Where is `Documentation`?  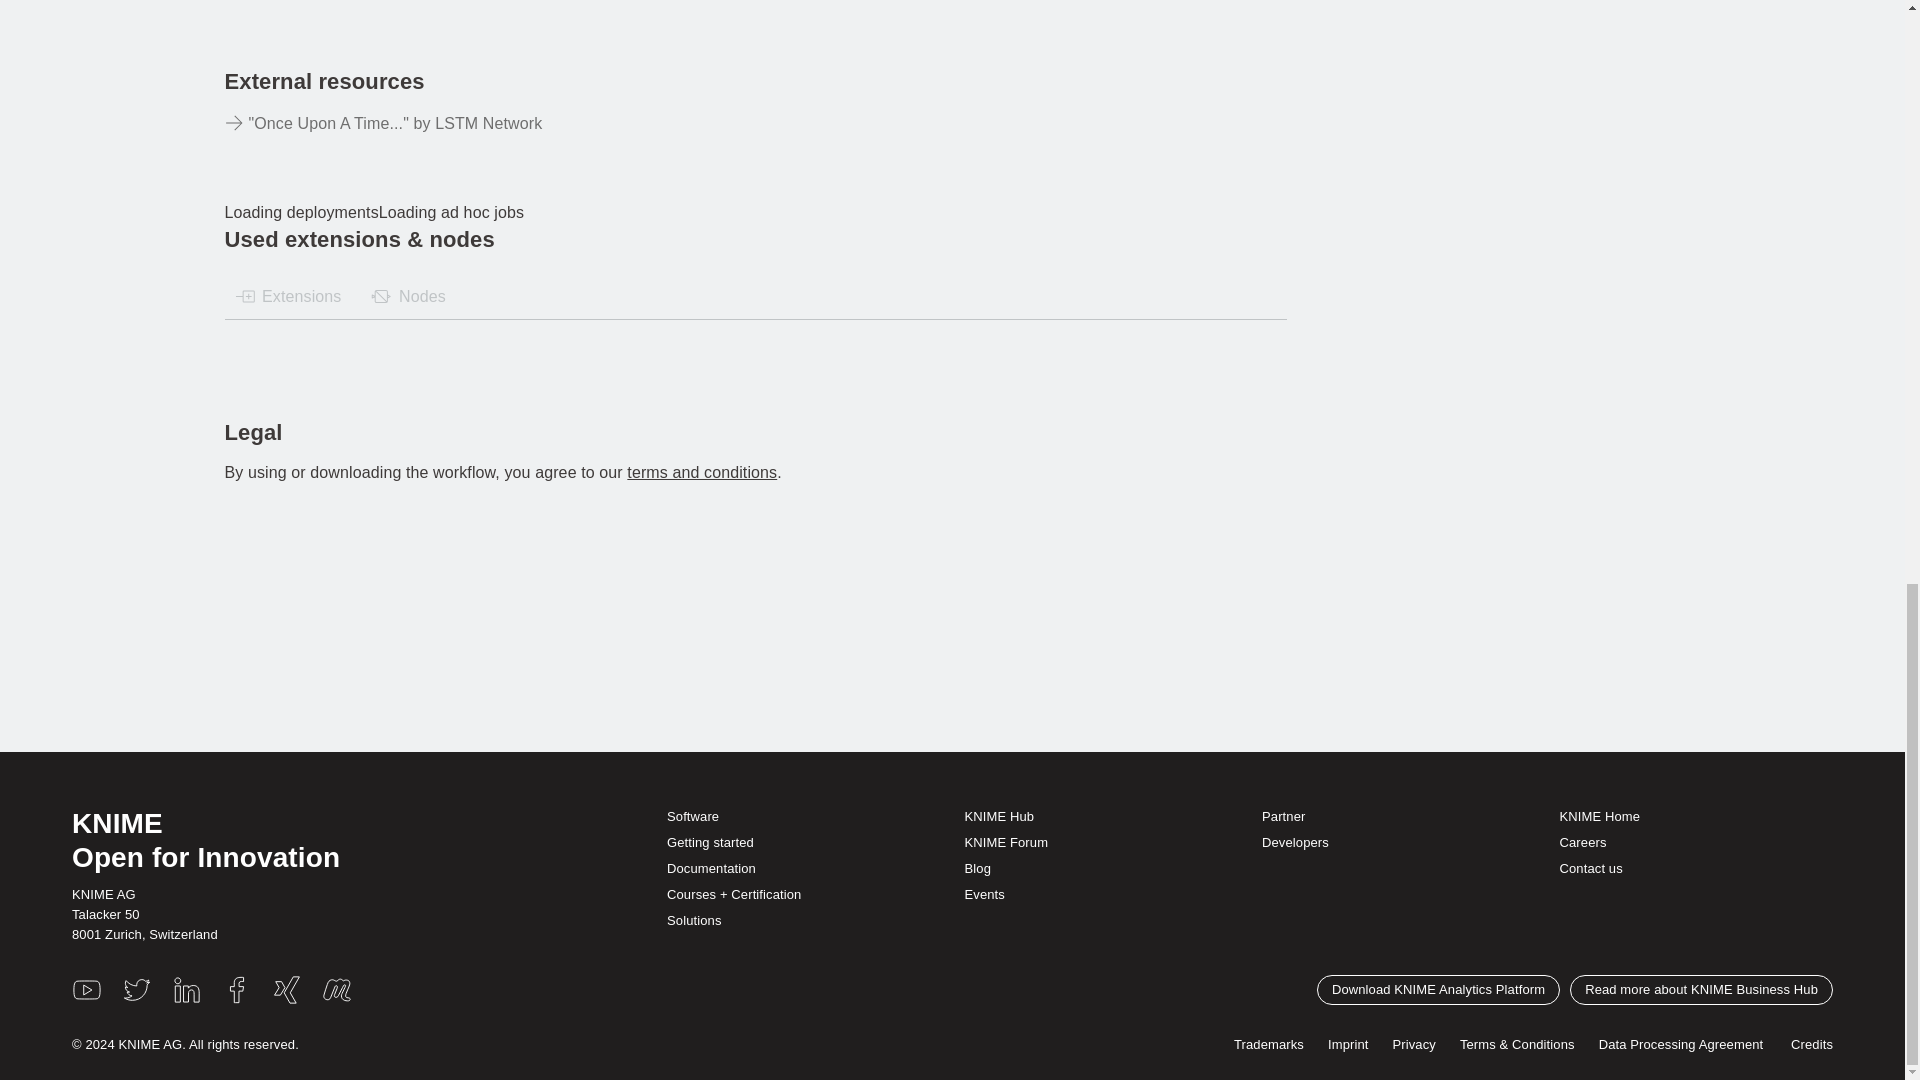
Documentation is located at coordinates (711, 868).